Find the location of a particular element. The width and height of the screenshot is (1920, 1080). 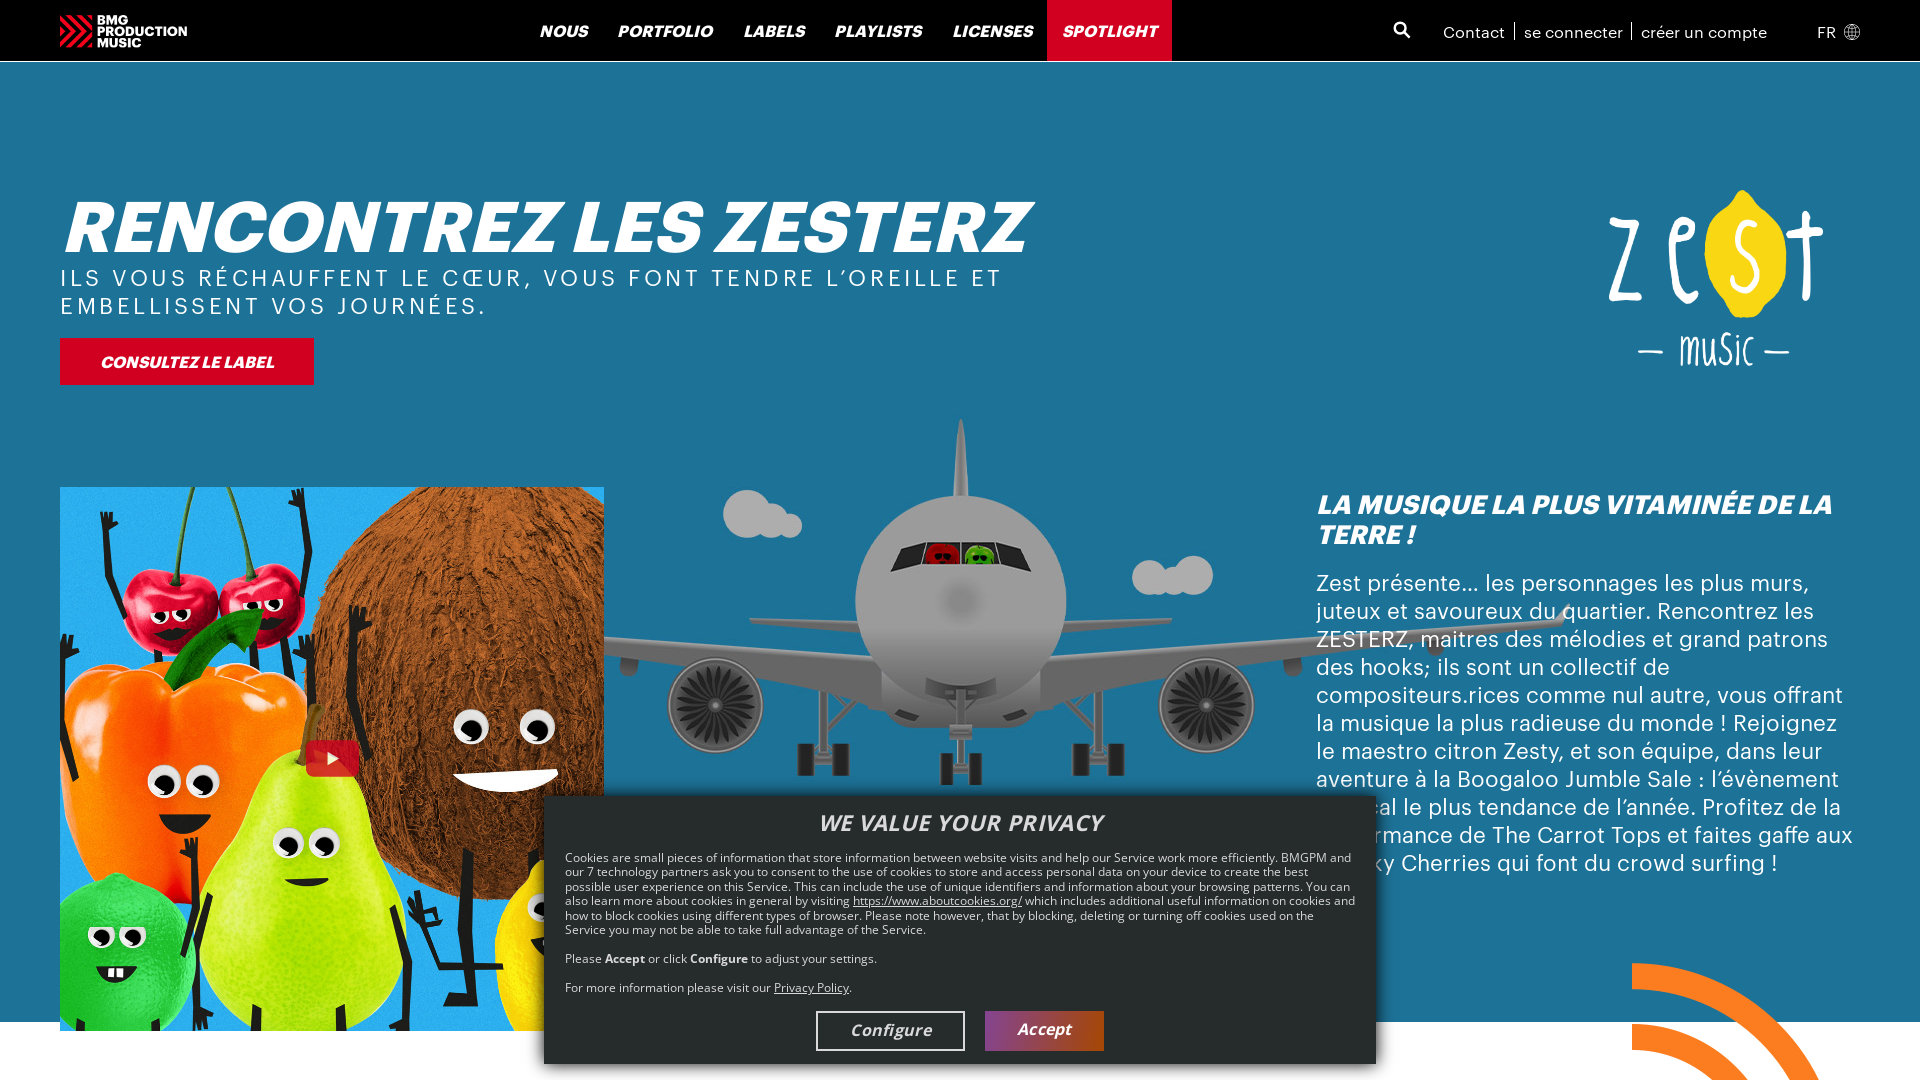

BMG is located at coordinates (124, 46).